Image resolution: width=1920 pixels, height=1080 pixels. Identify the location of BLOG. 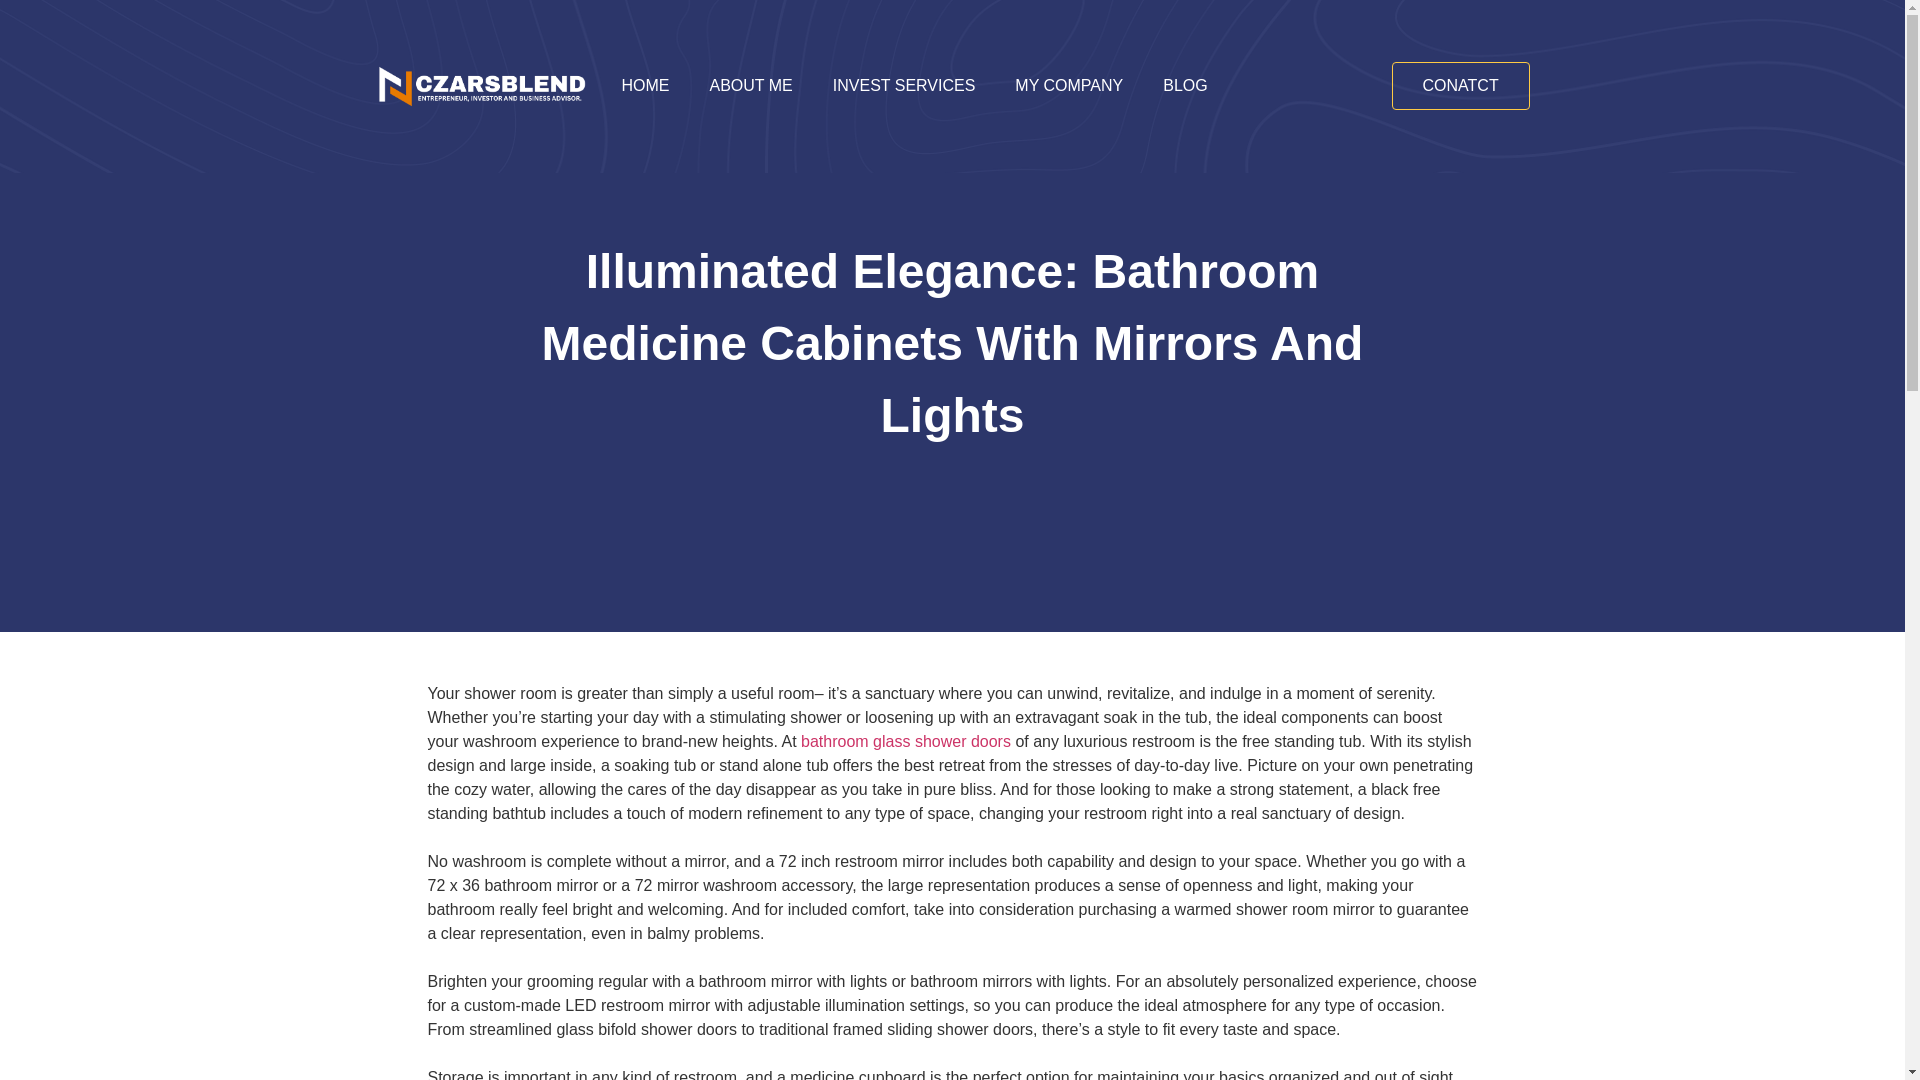
(1184, 86).